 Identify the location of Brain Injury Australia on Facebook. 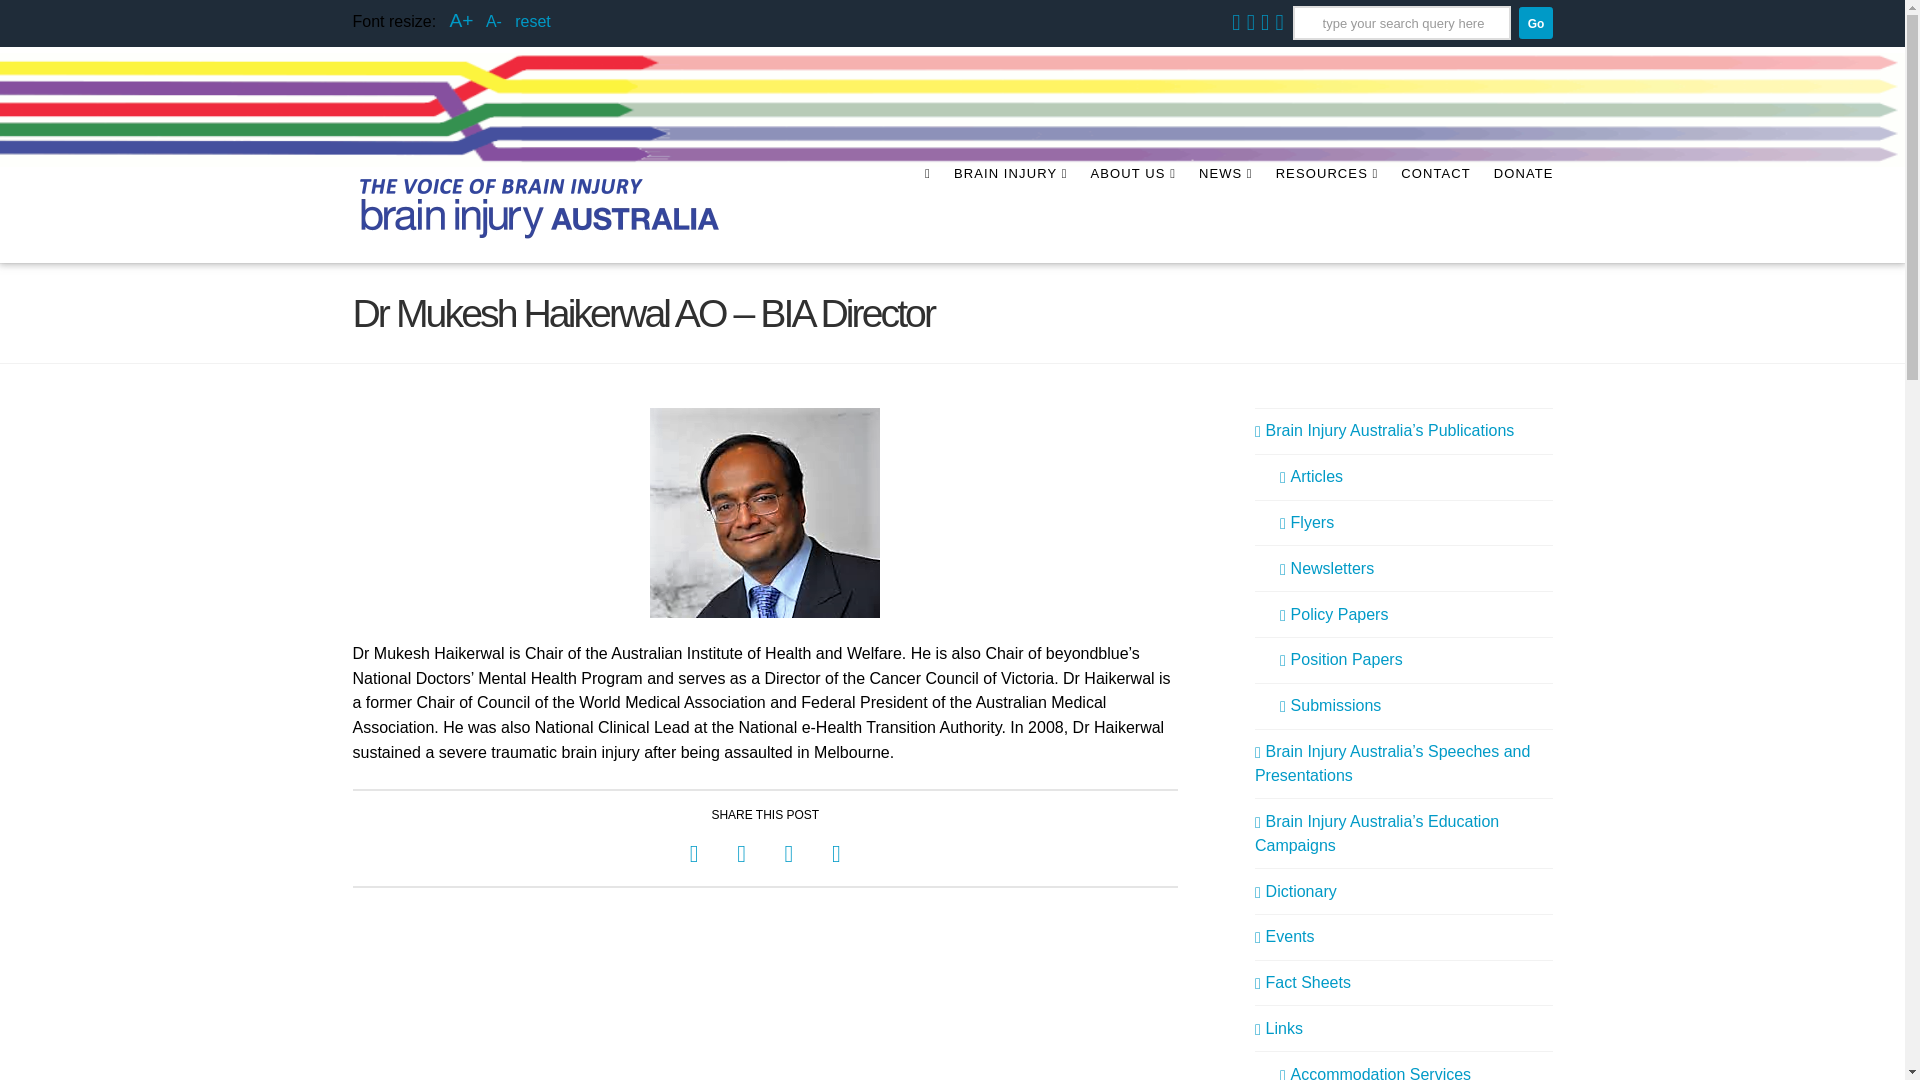
(1250, 22).